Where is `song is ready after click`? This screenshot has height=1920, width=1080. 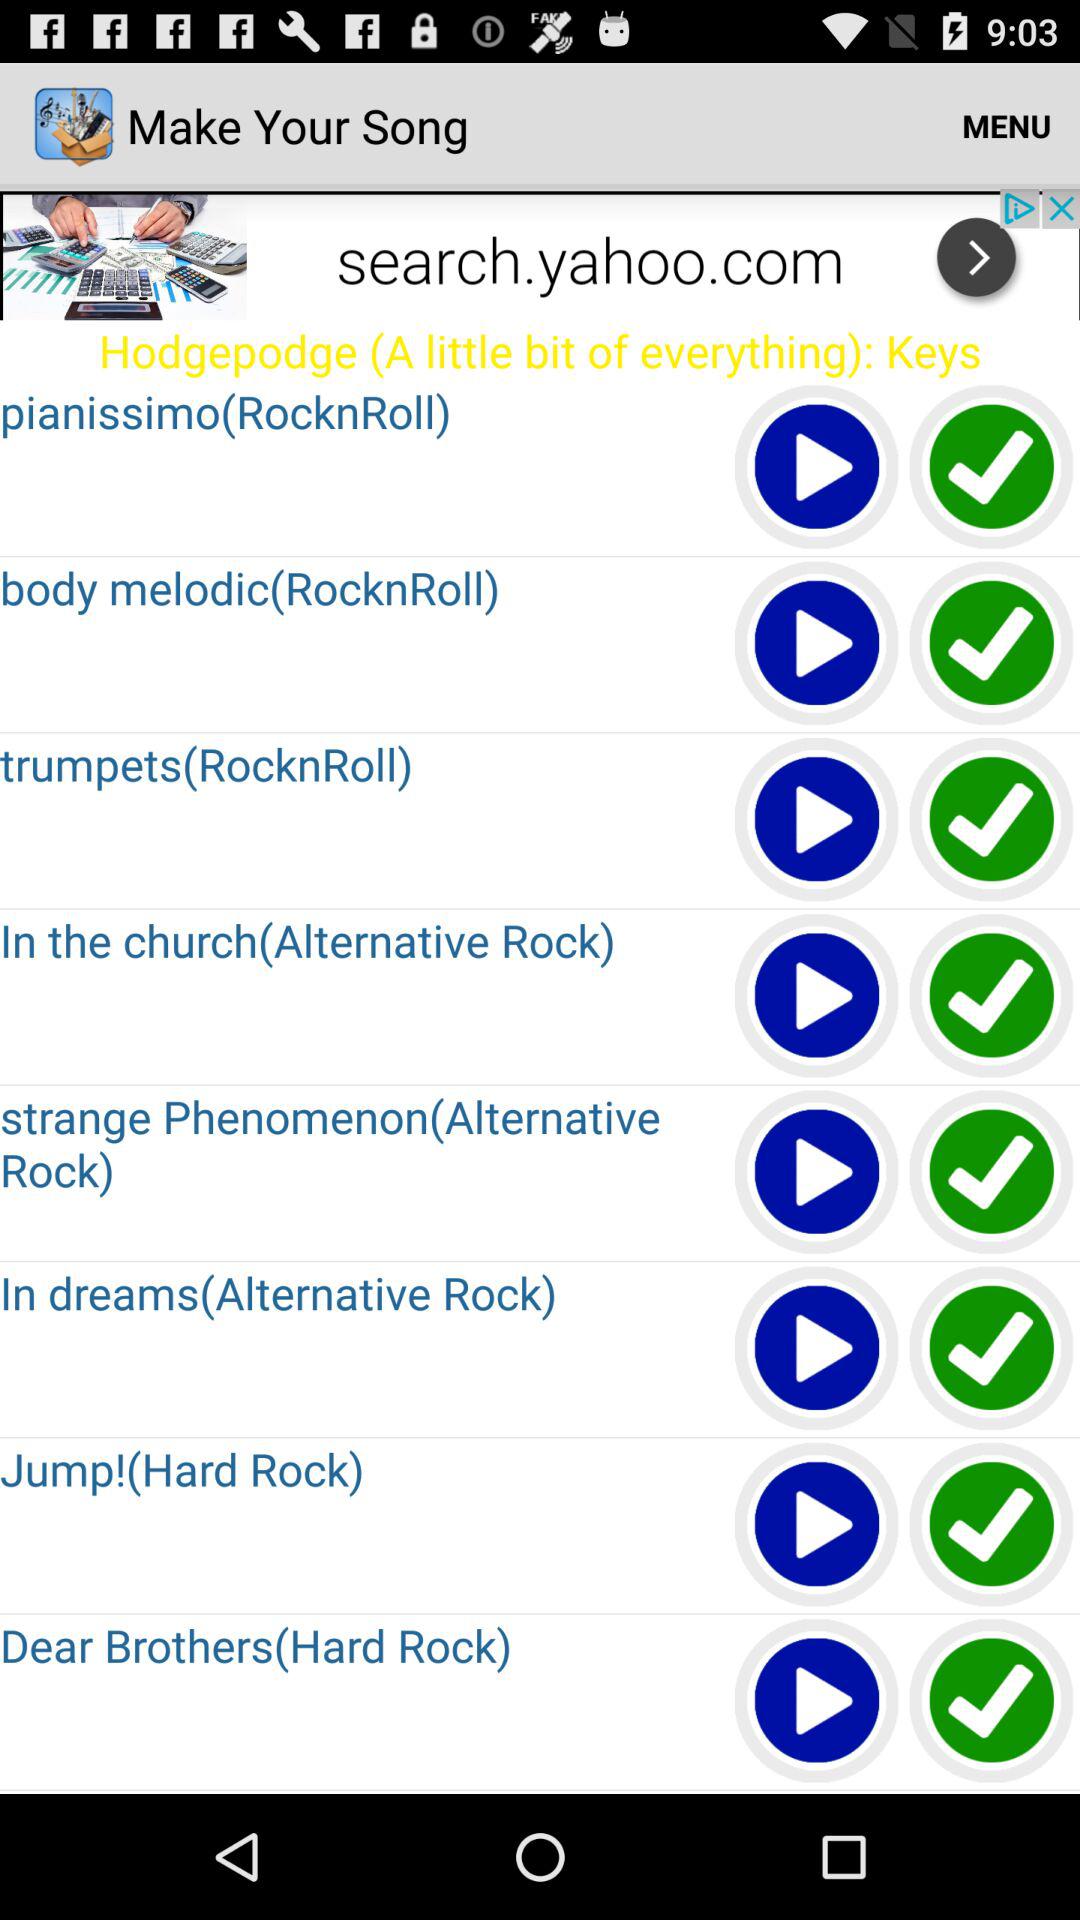 song is ready after click is located at coordinates (992, 468).